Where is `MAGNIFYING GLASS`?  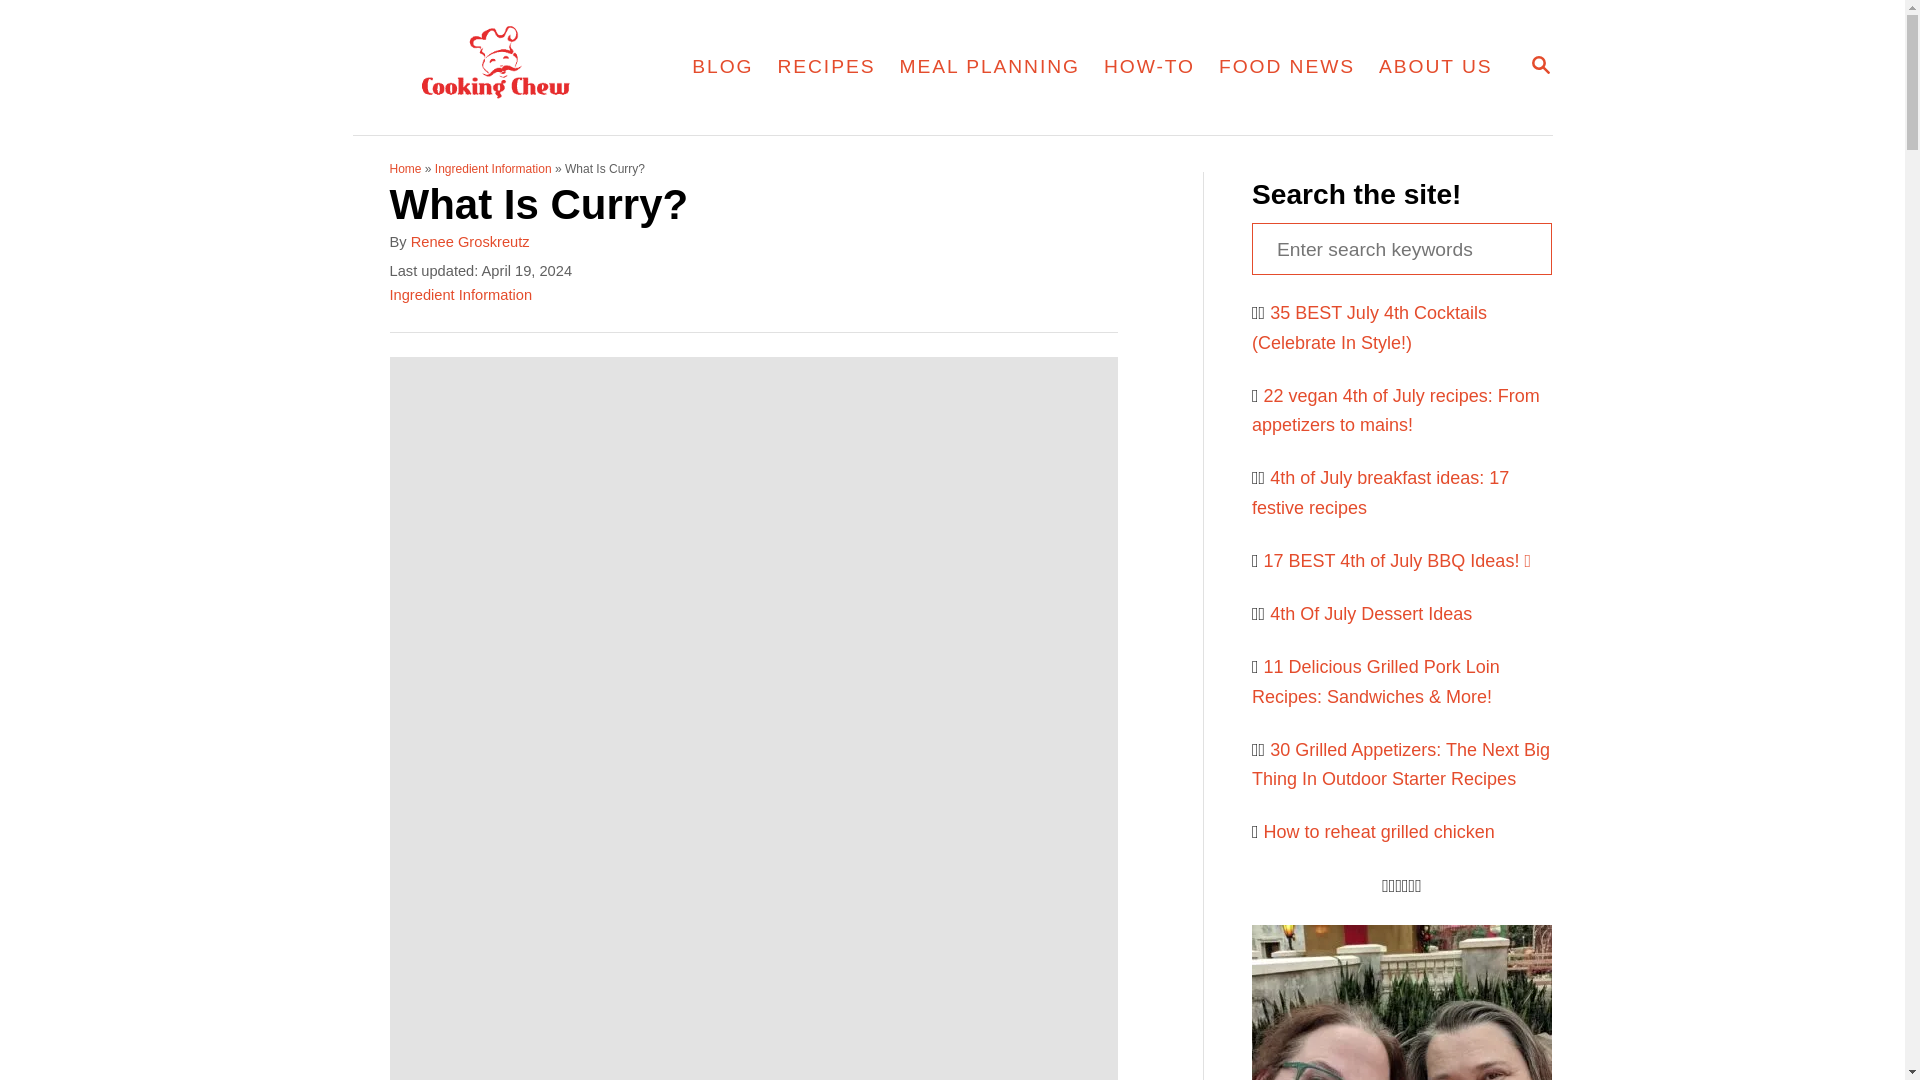 MAGNIFYING GLASS is located at coordinates (1540, 66).